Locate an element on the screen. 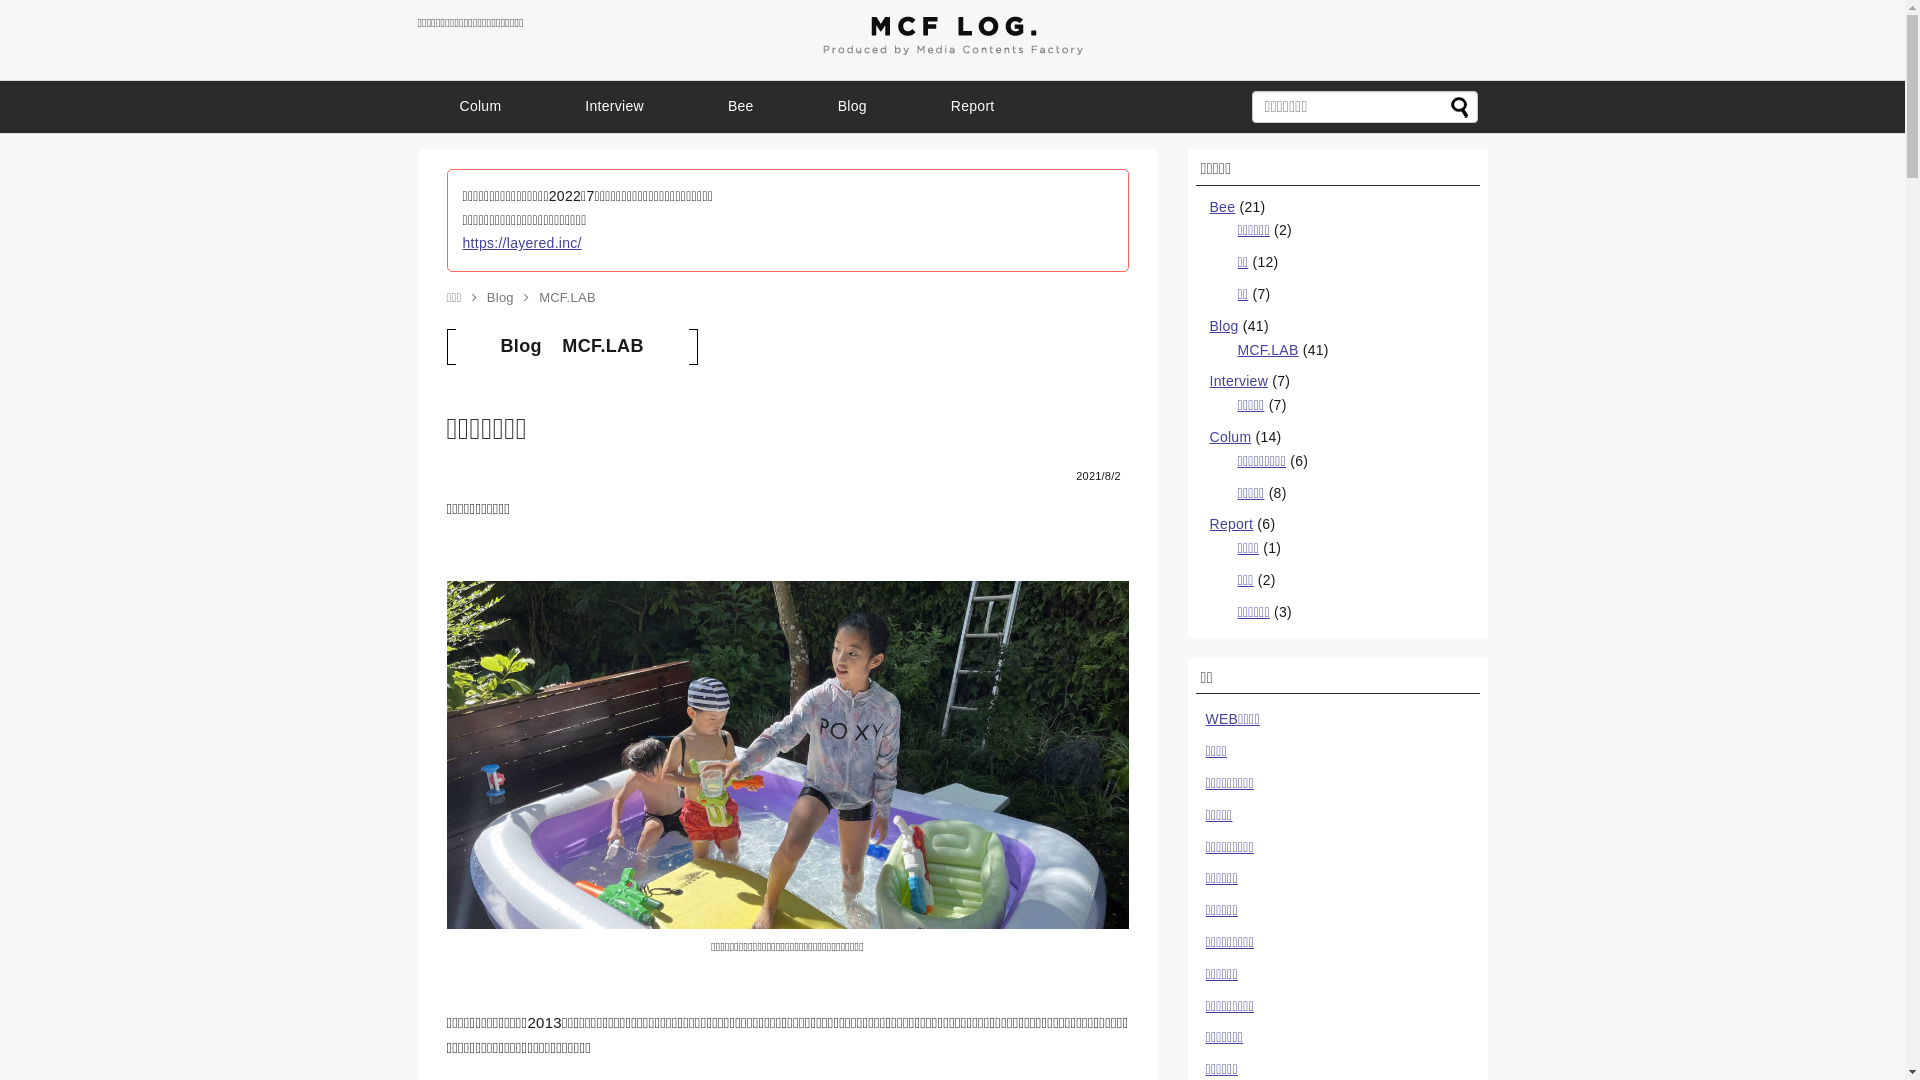  MCF.LAB is located at coordinates (568, 298).